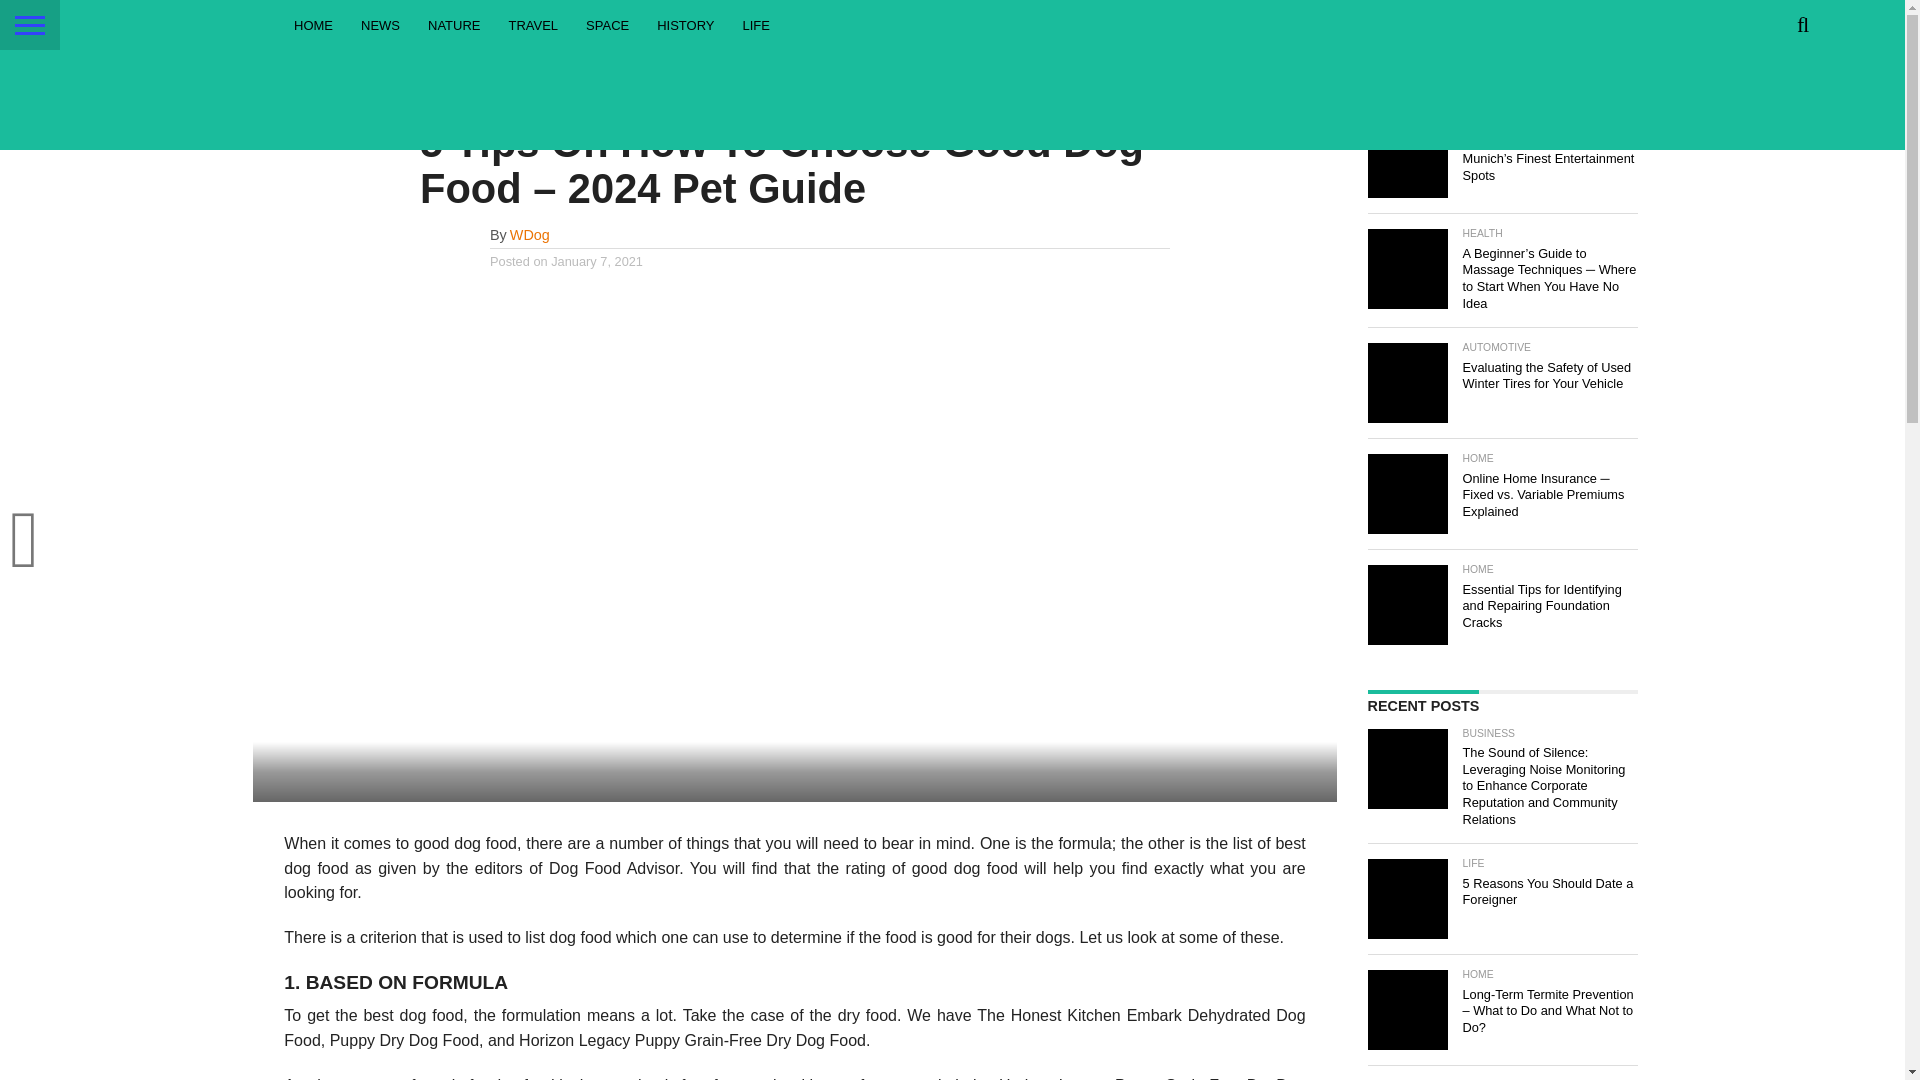 The height and width of the screenshot is (1080, 1920). What do you see at coordinates (685, 24) in the screenshot?
I see `HISTORY` at bounding box center [685, 24].